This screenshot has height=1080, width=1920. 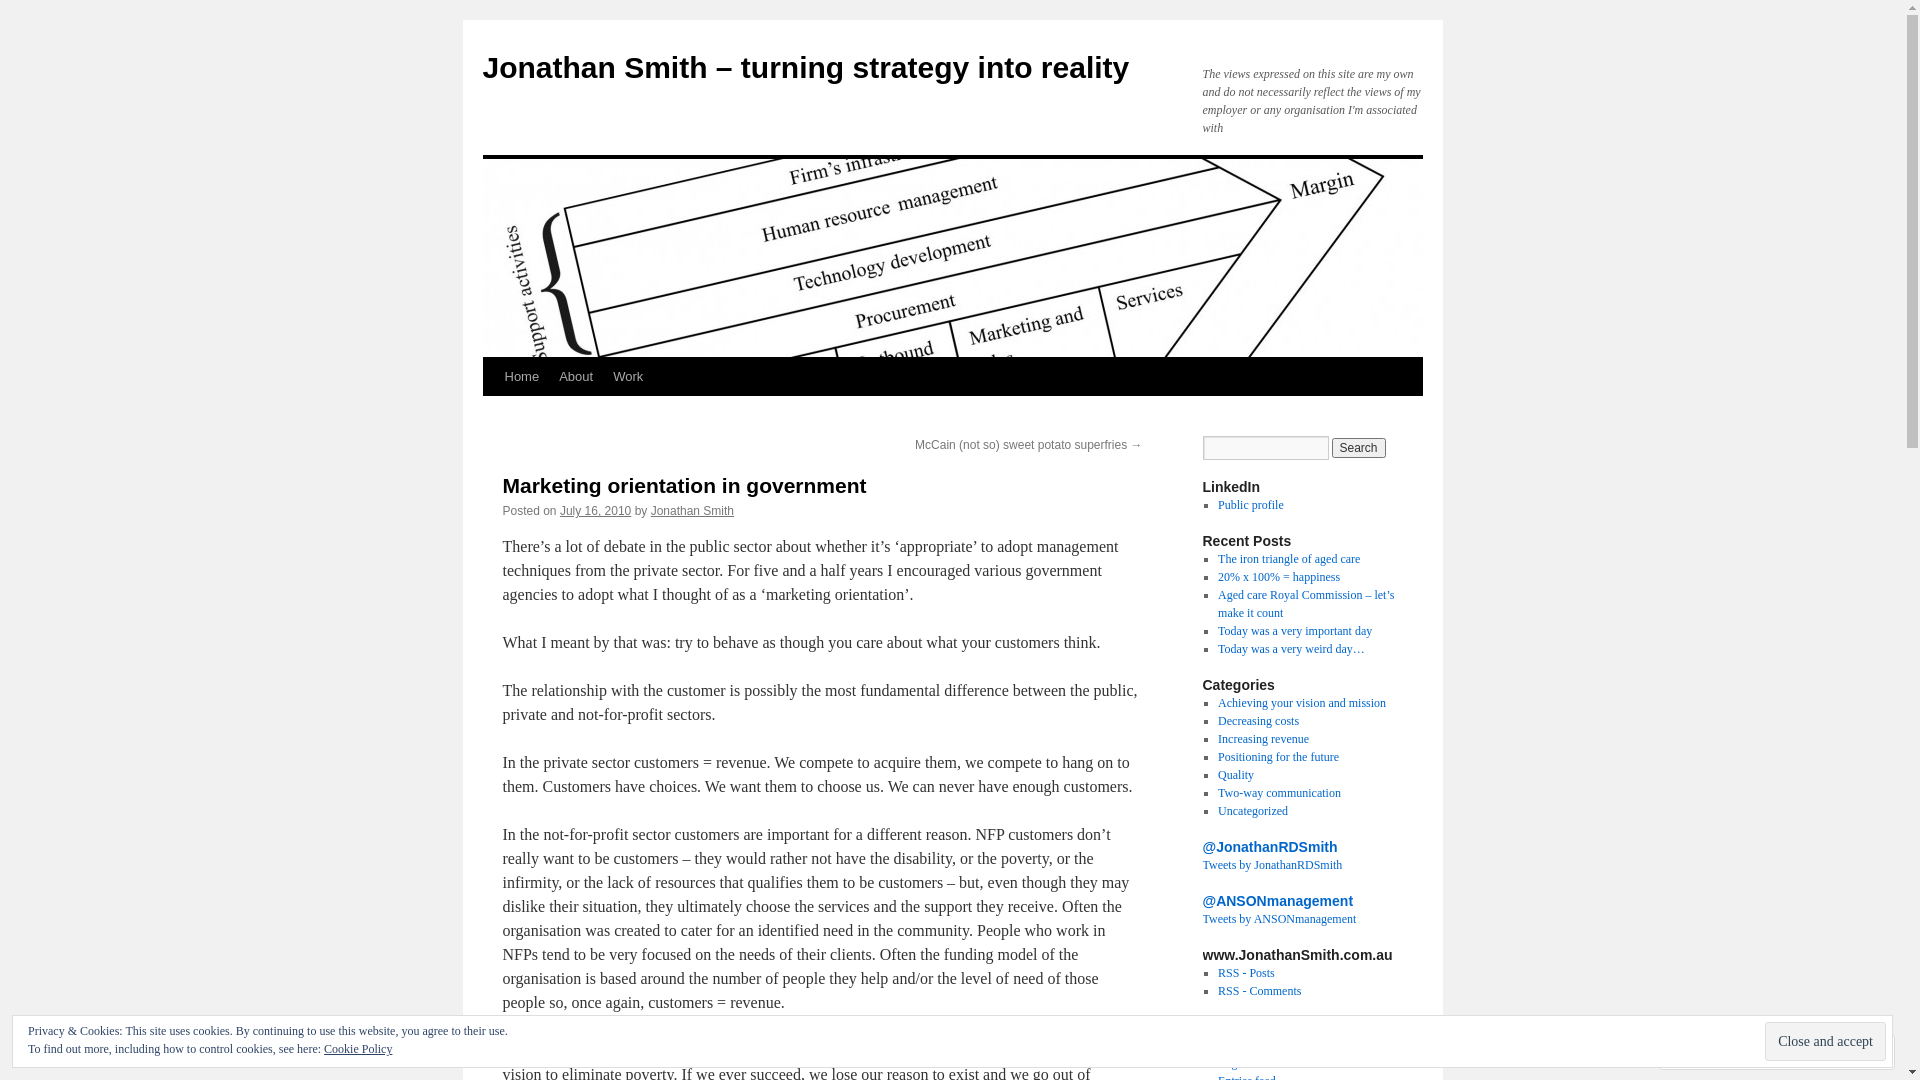 What do you see at coordinates (1264, 739) in the screenshot?
I see `Increasing revenue` at bounding box center [1264, 739].